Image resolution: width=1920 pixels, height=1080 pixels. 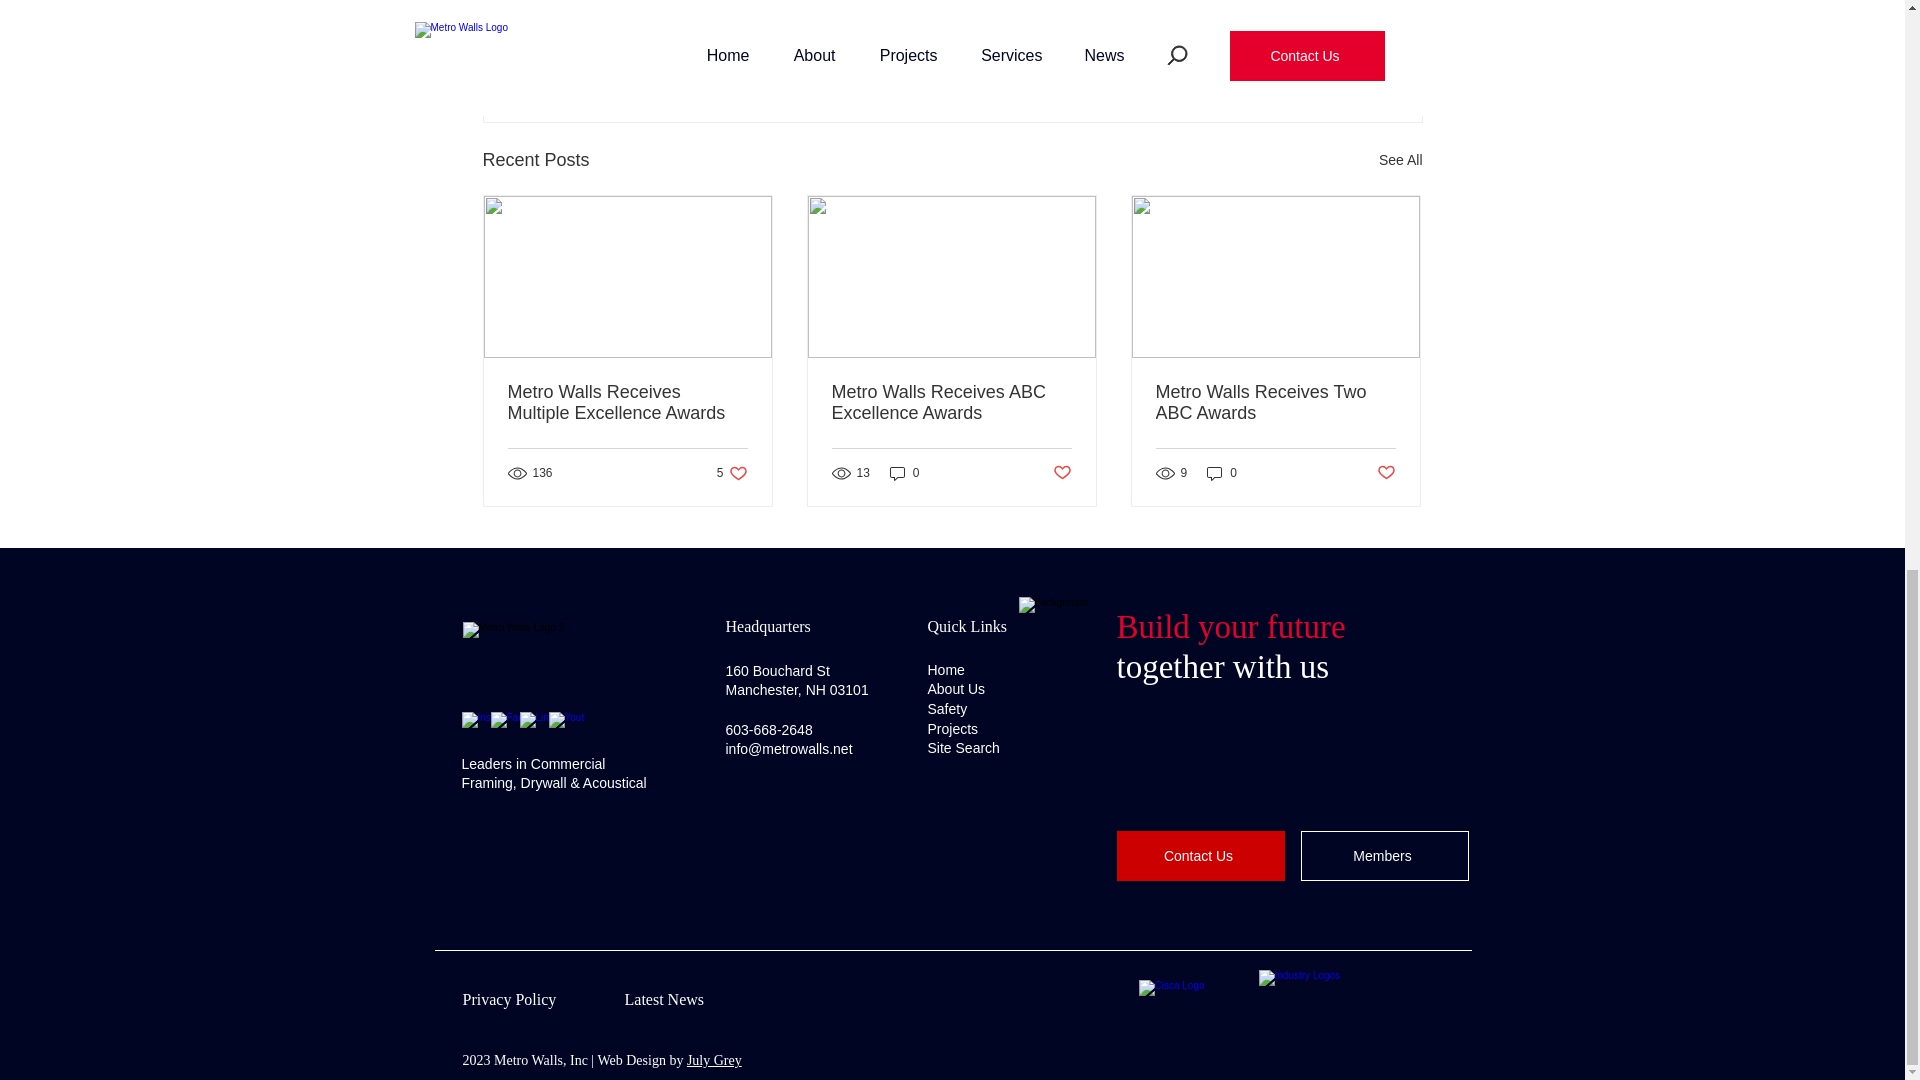 I want to click on Metro Walls Receives Two ABC Awards, so click(x=1386, y=473).